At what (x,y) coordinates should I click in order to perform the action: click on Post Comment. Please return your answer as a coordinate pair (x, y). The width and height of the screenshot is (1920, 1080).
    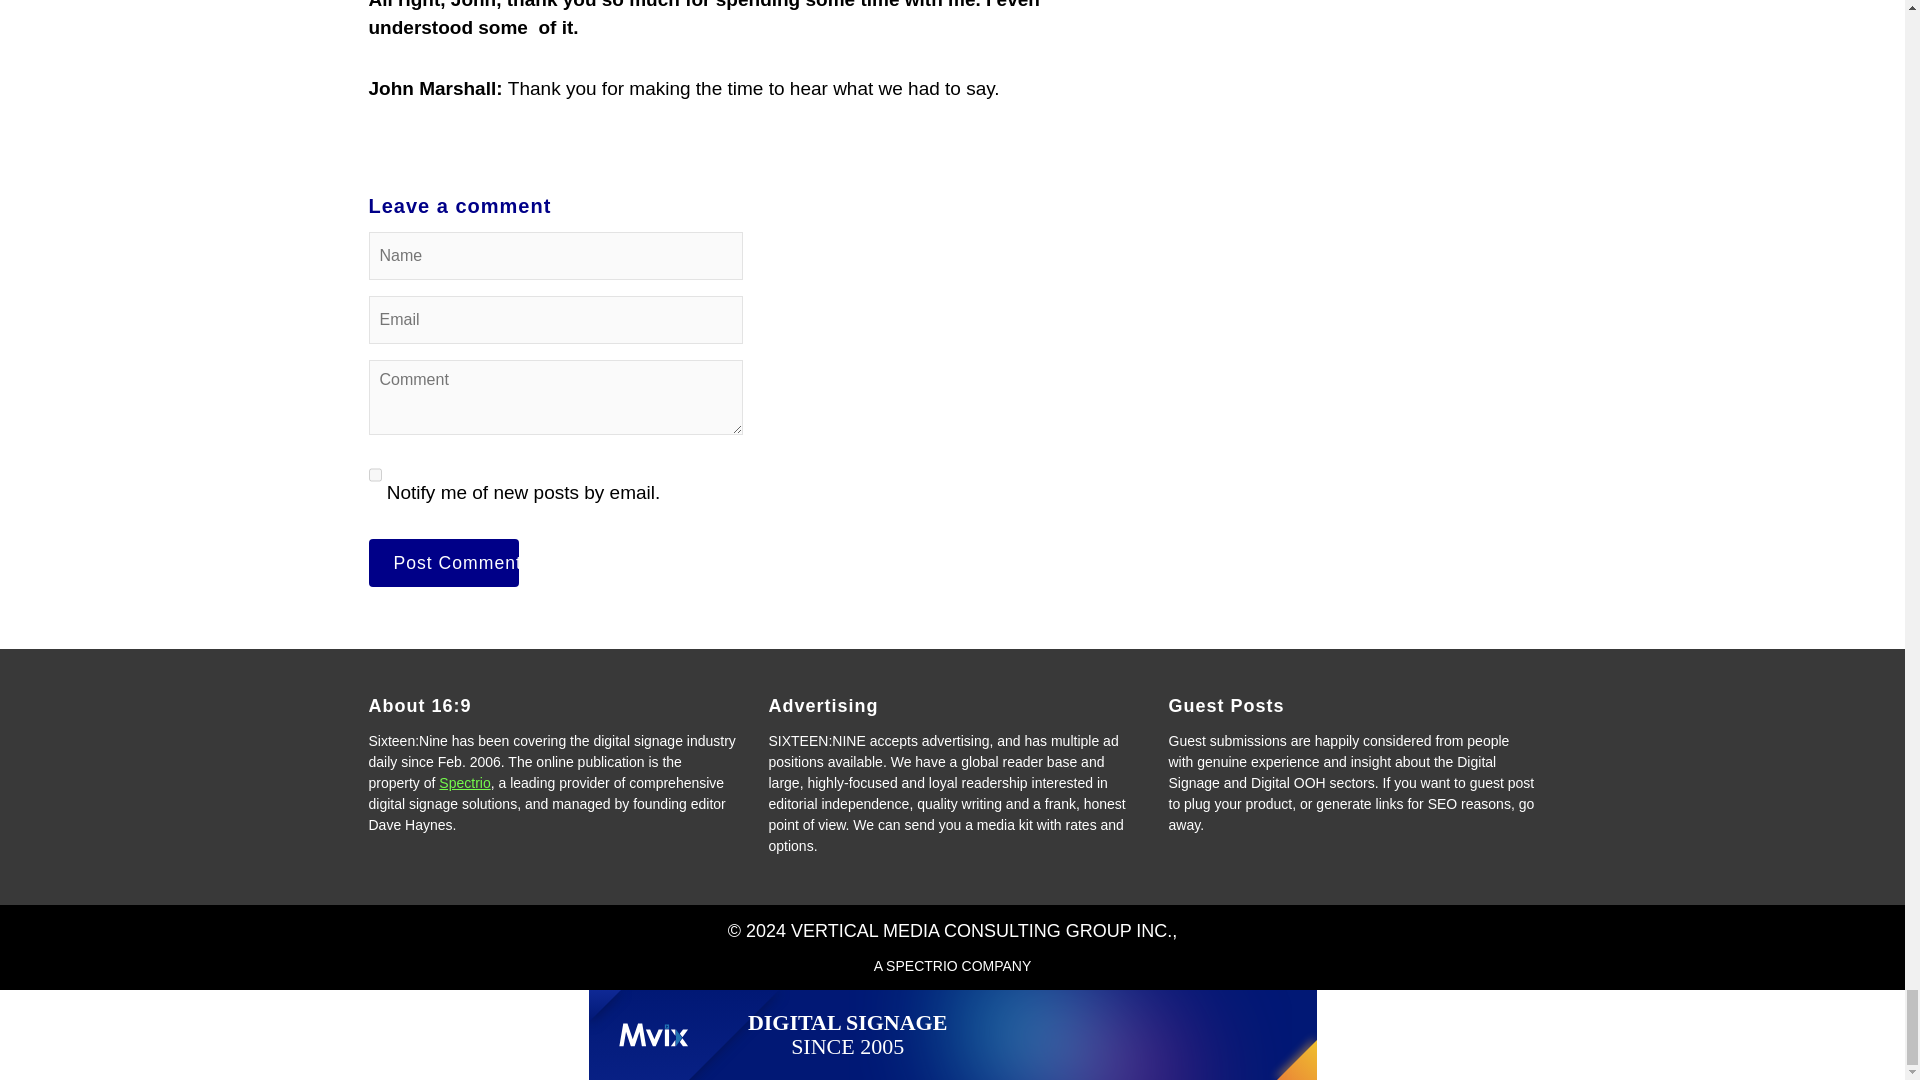
    Looking at the image, I should click on (443, 562).